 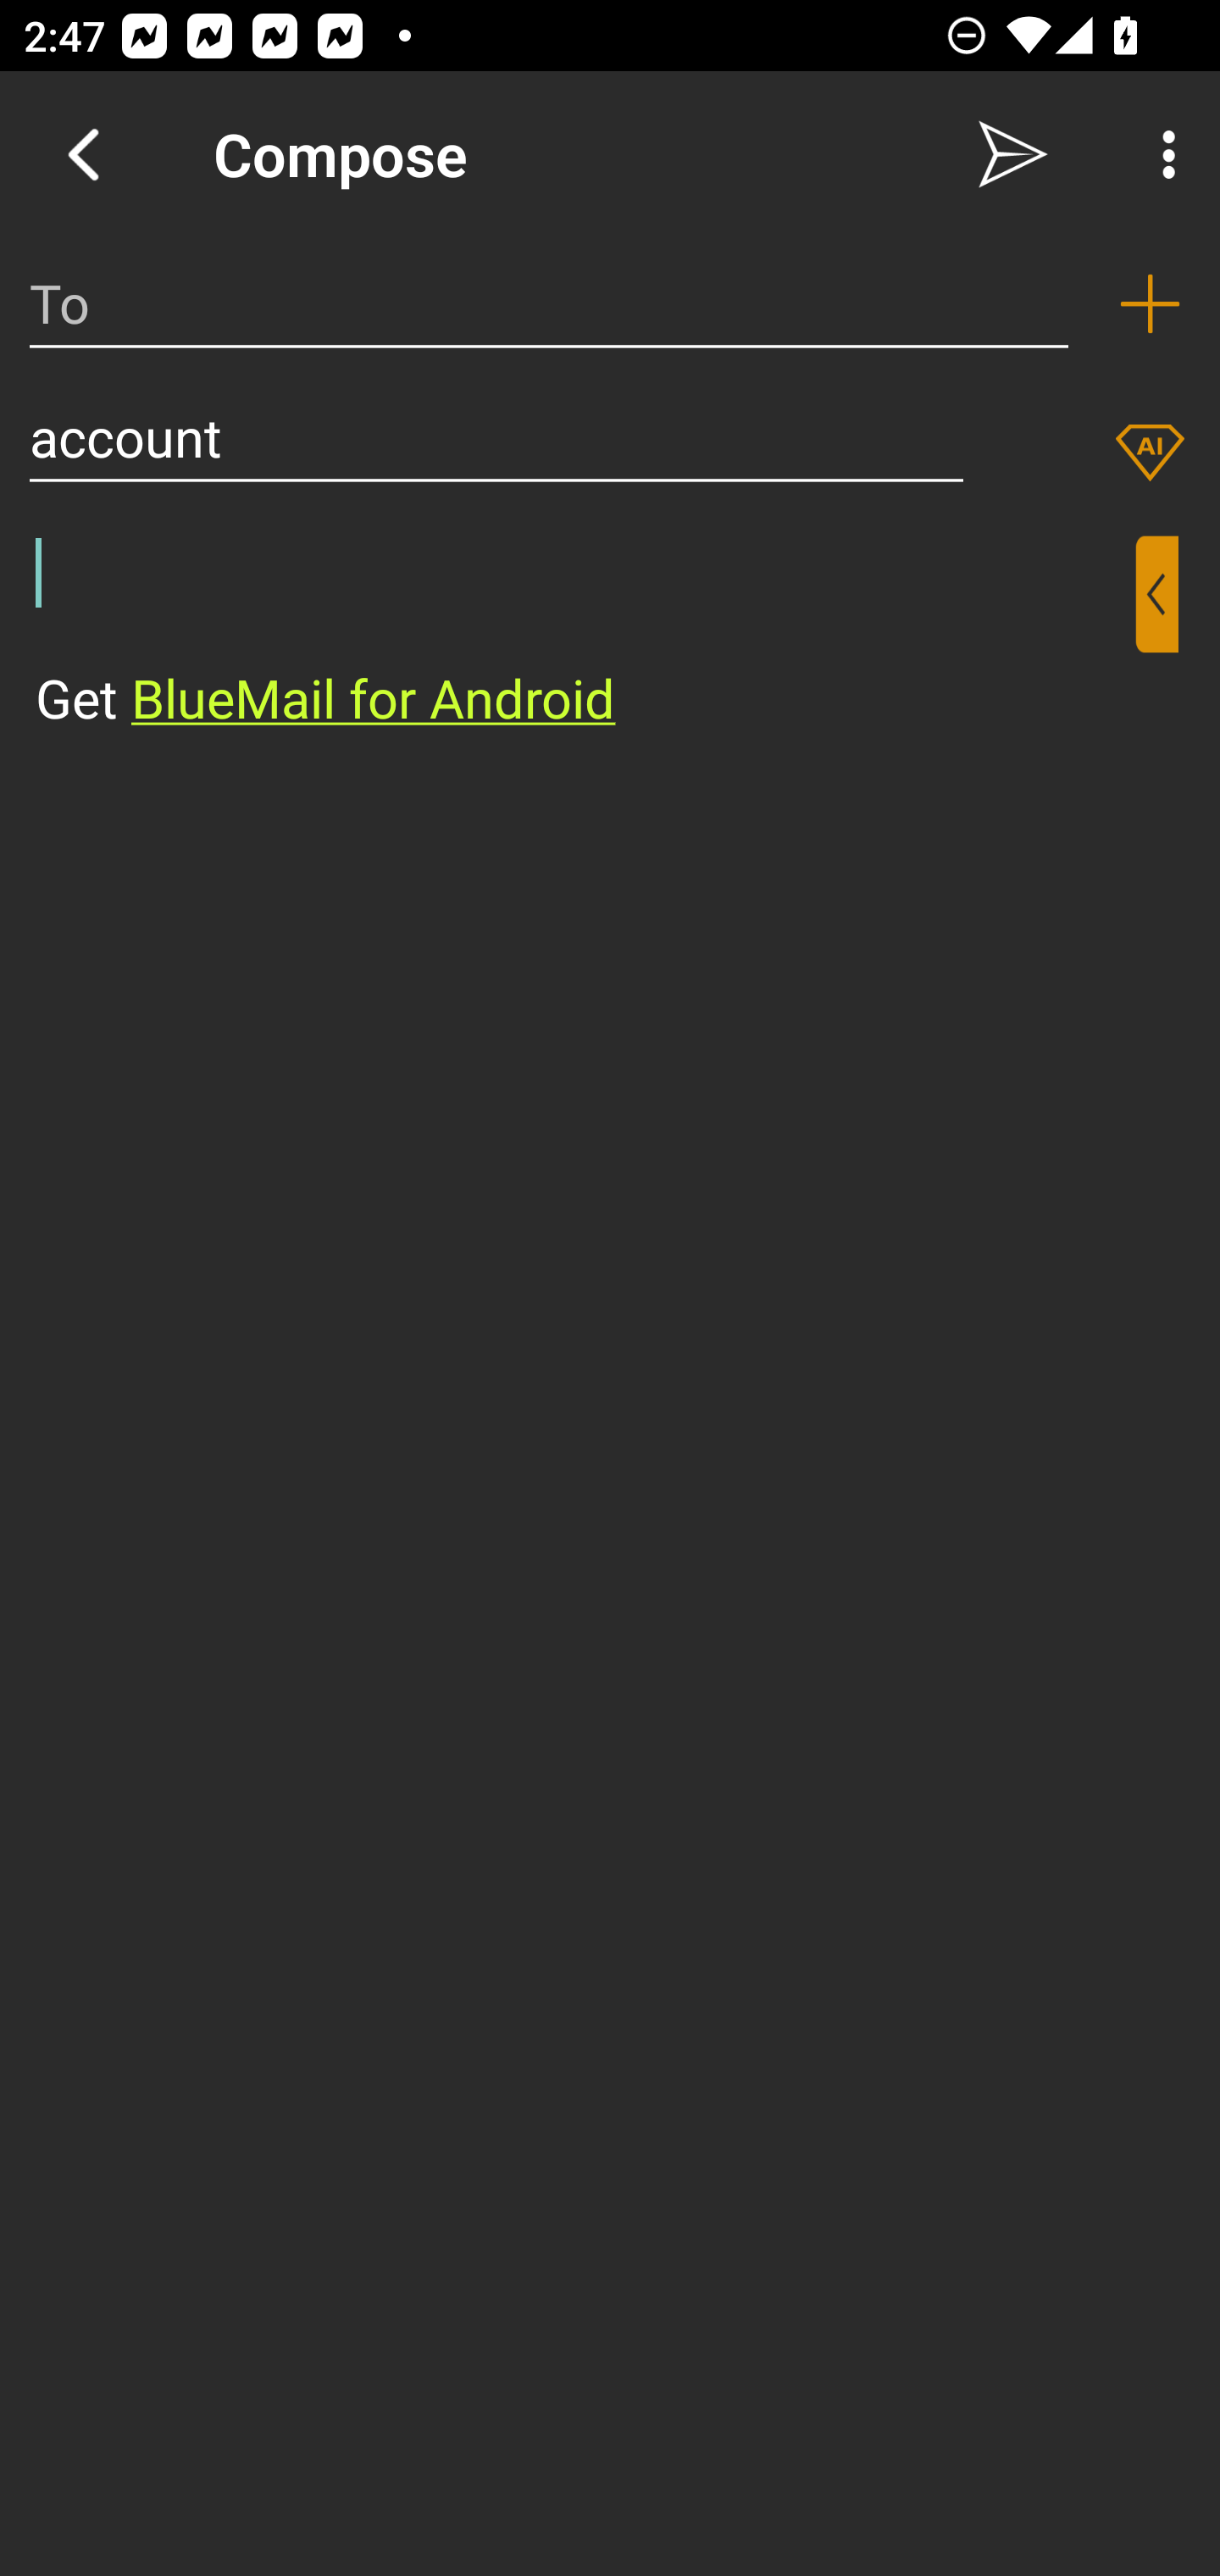 I want to click on 

⁣Get BlueMail for Android ​, so click(x=584, y=636).